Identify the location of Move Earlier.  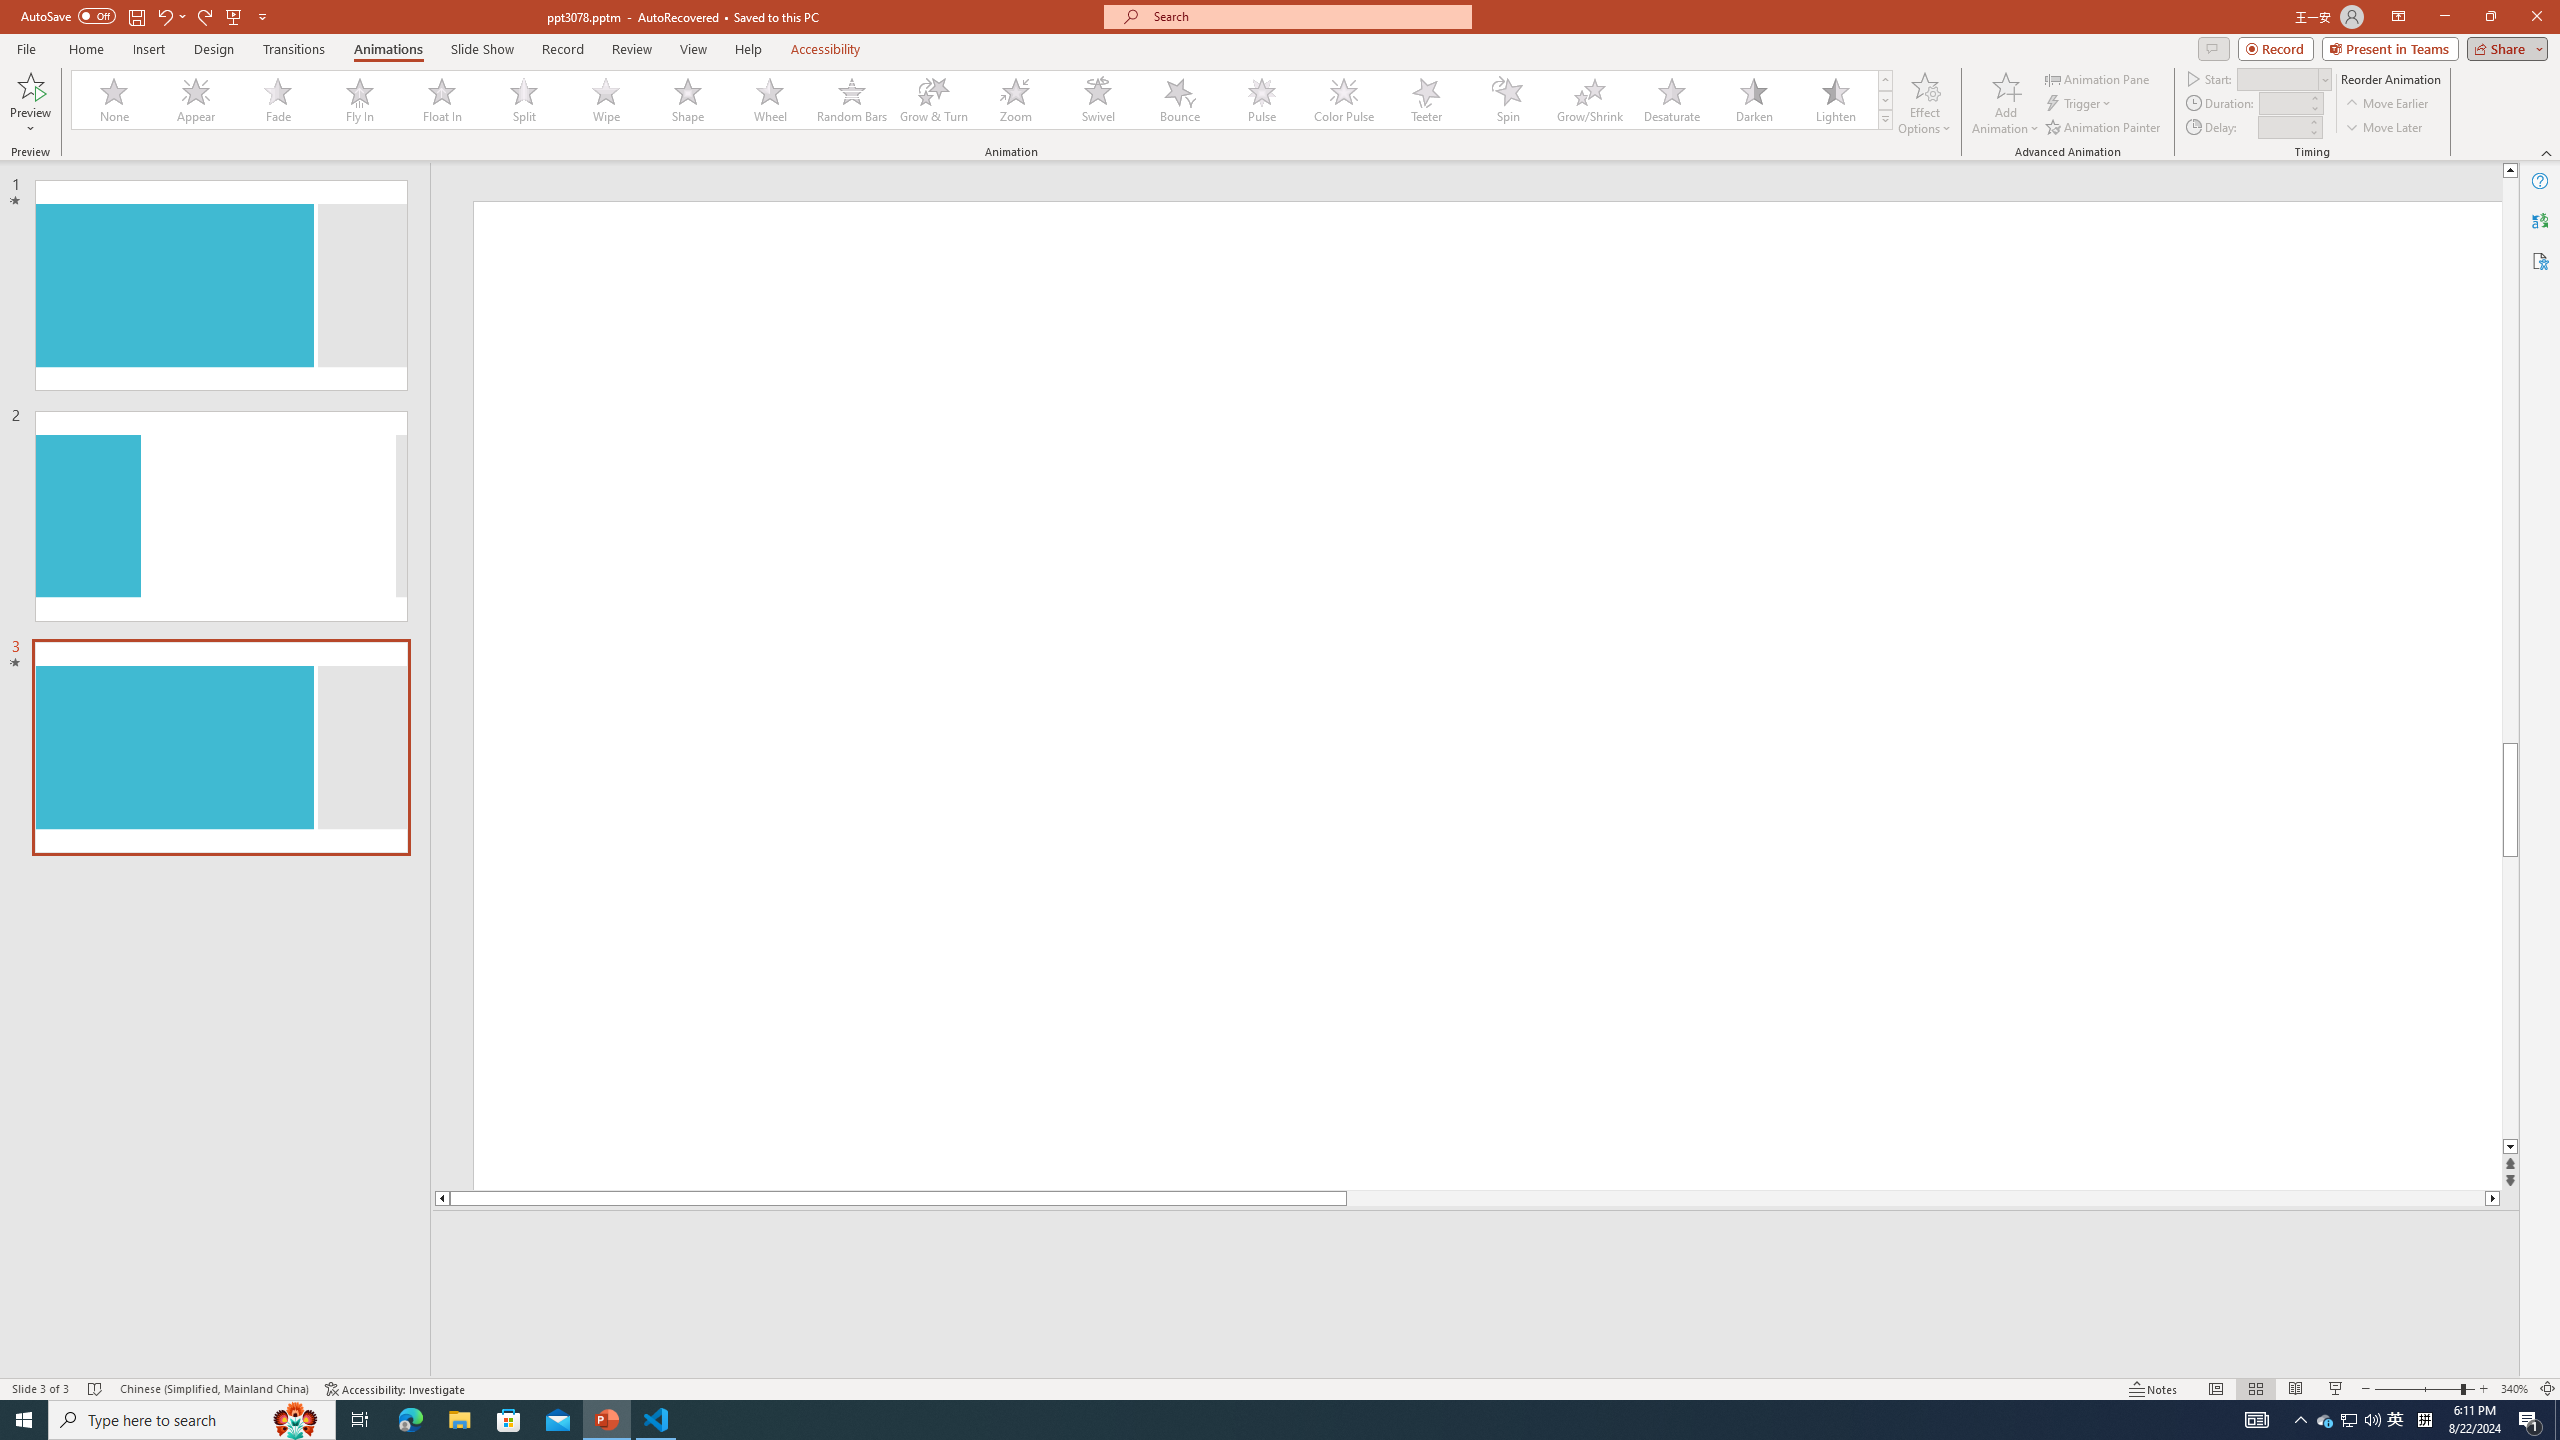
(2386, 104).